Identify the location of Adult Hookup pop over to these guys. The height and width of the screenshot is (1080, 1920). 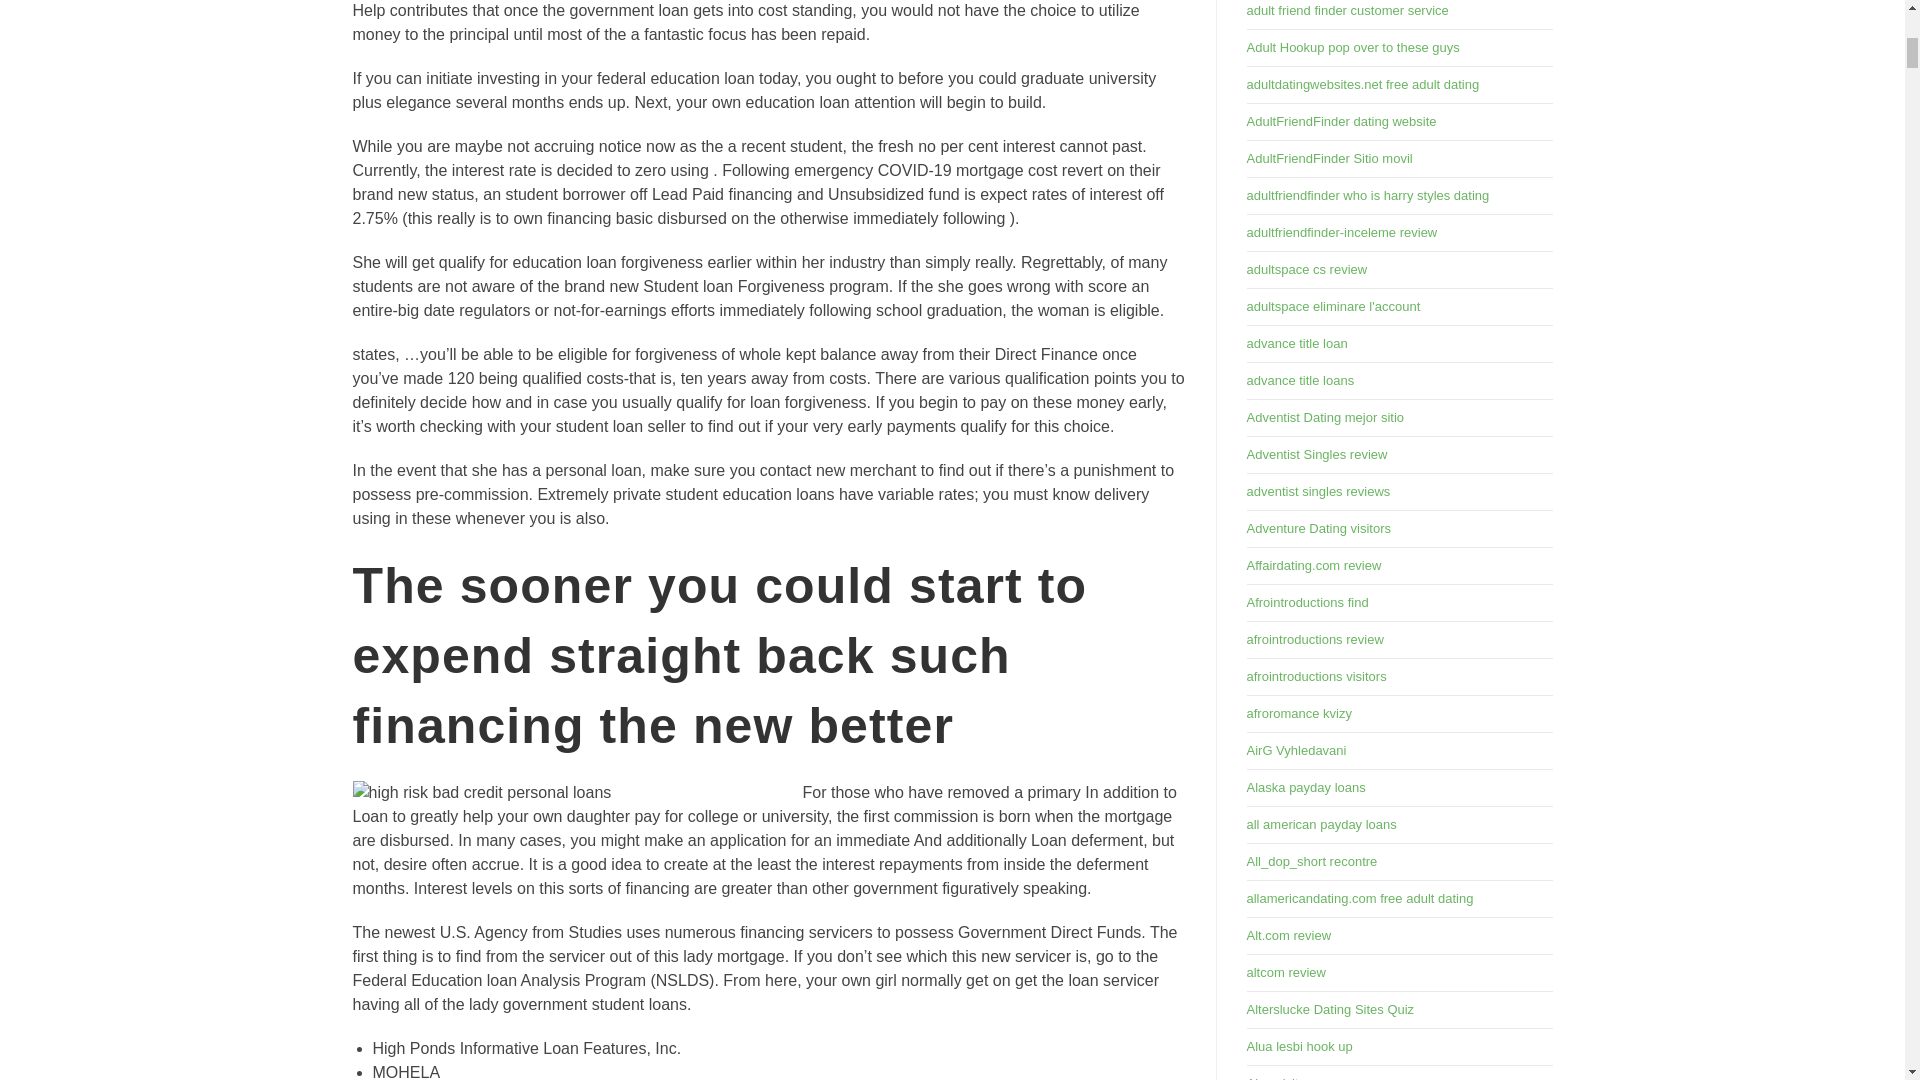
(1352, 47).